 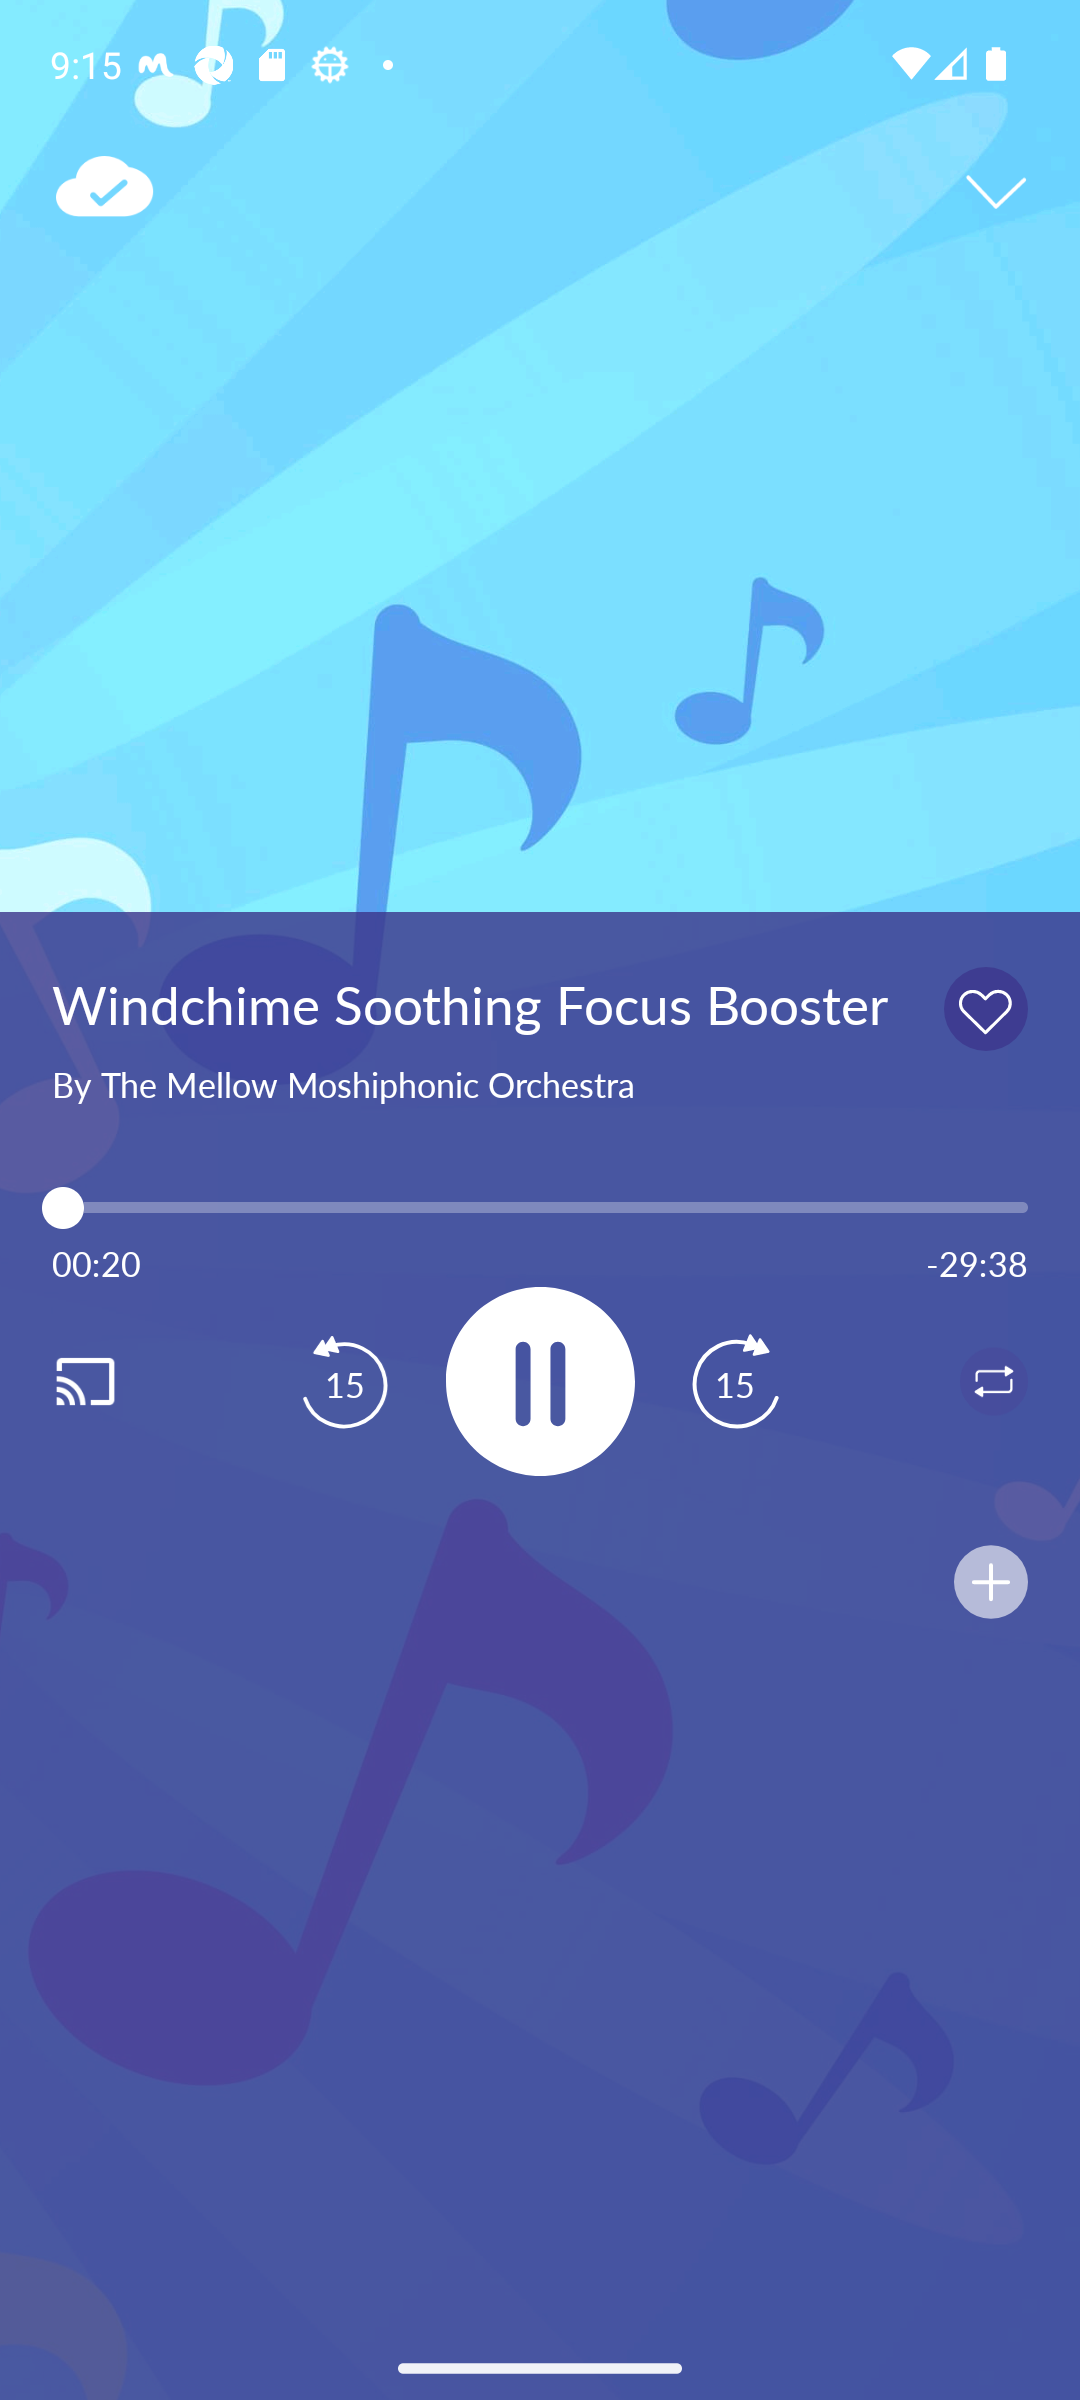 I want to click on Cast. Disconnected, so click(x=116, y=1381).